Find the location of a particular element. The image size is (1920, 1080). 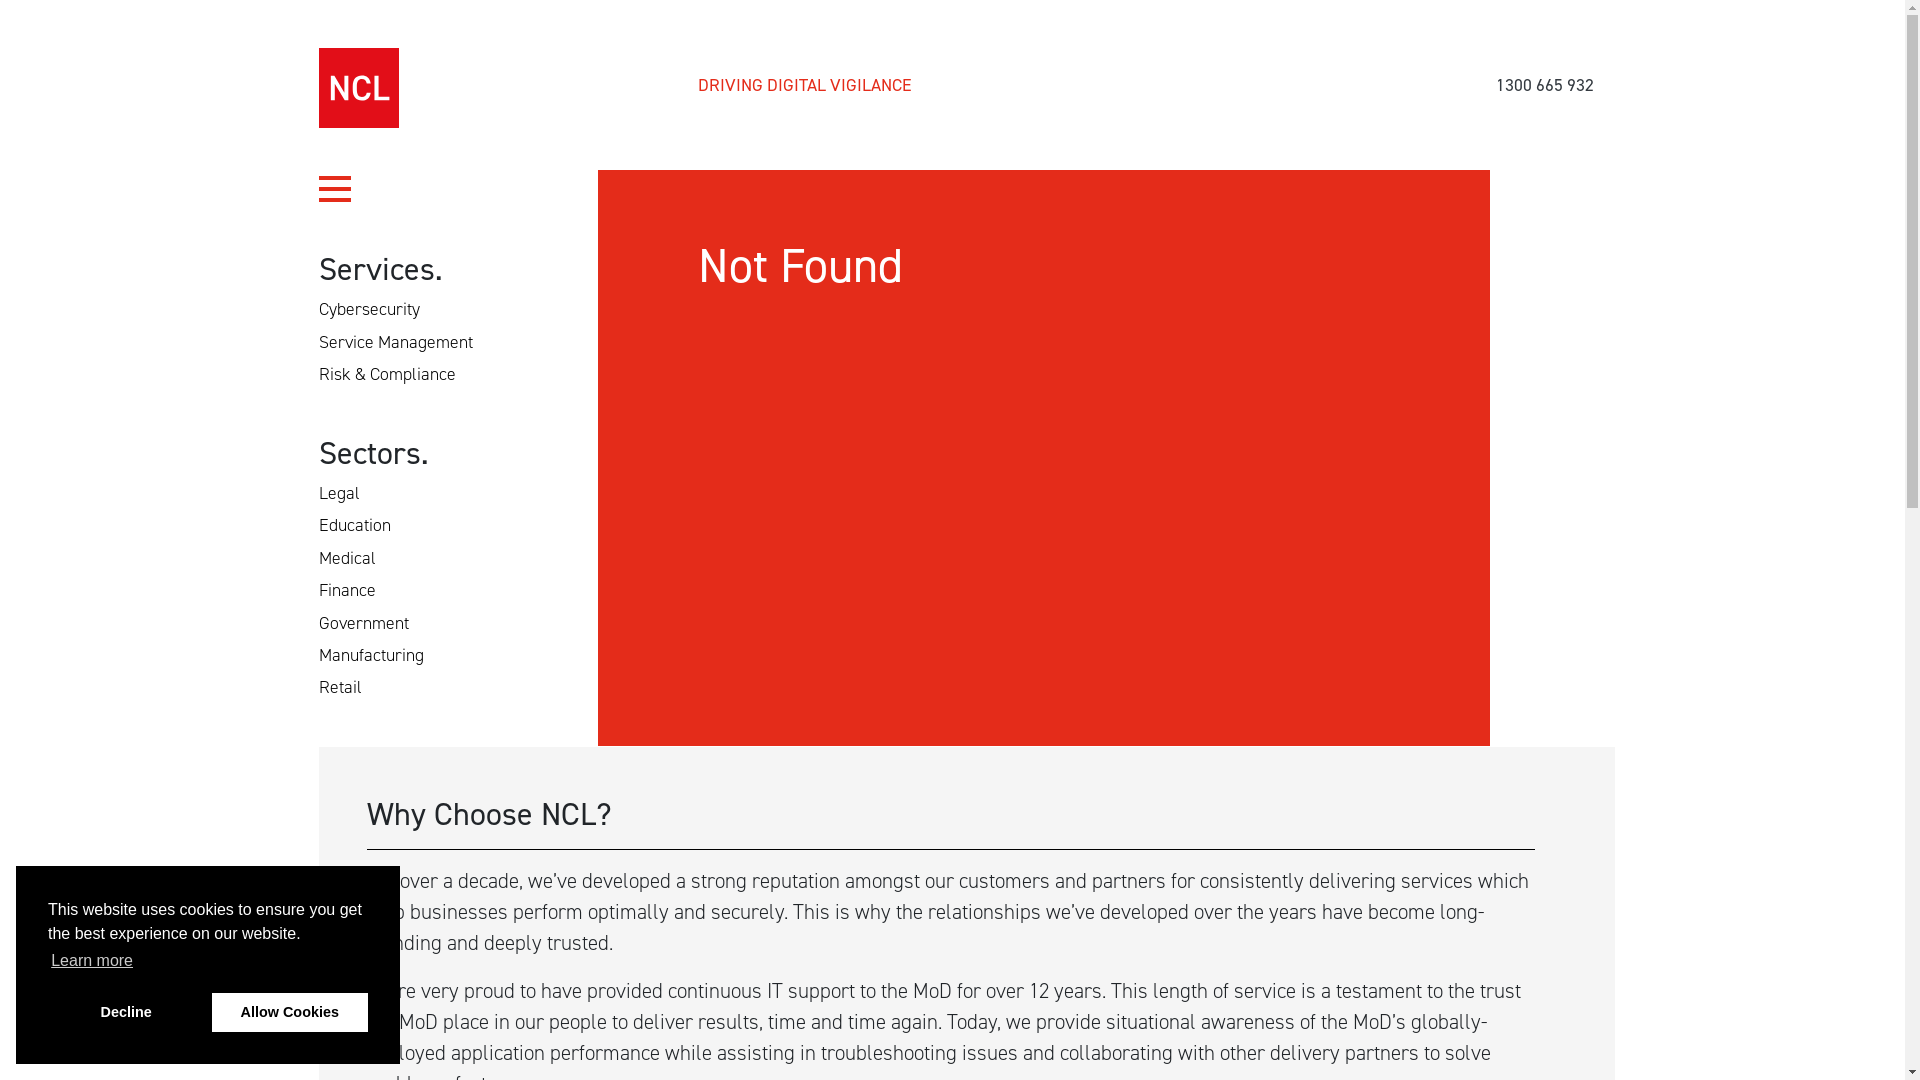

Medical is located at coordinates (354, 558).